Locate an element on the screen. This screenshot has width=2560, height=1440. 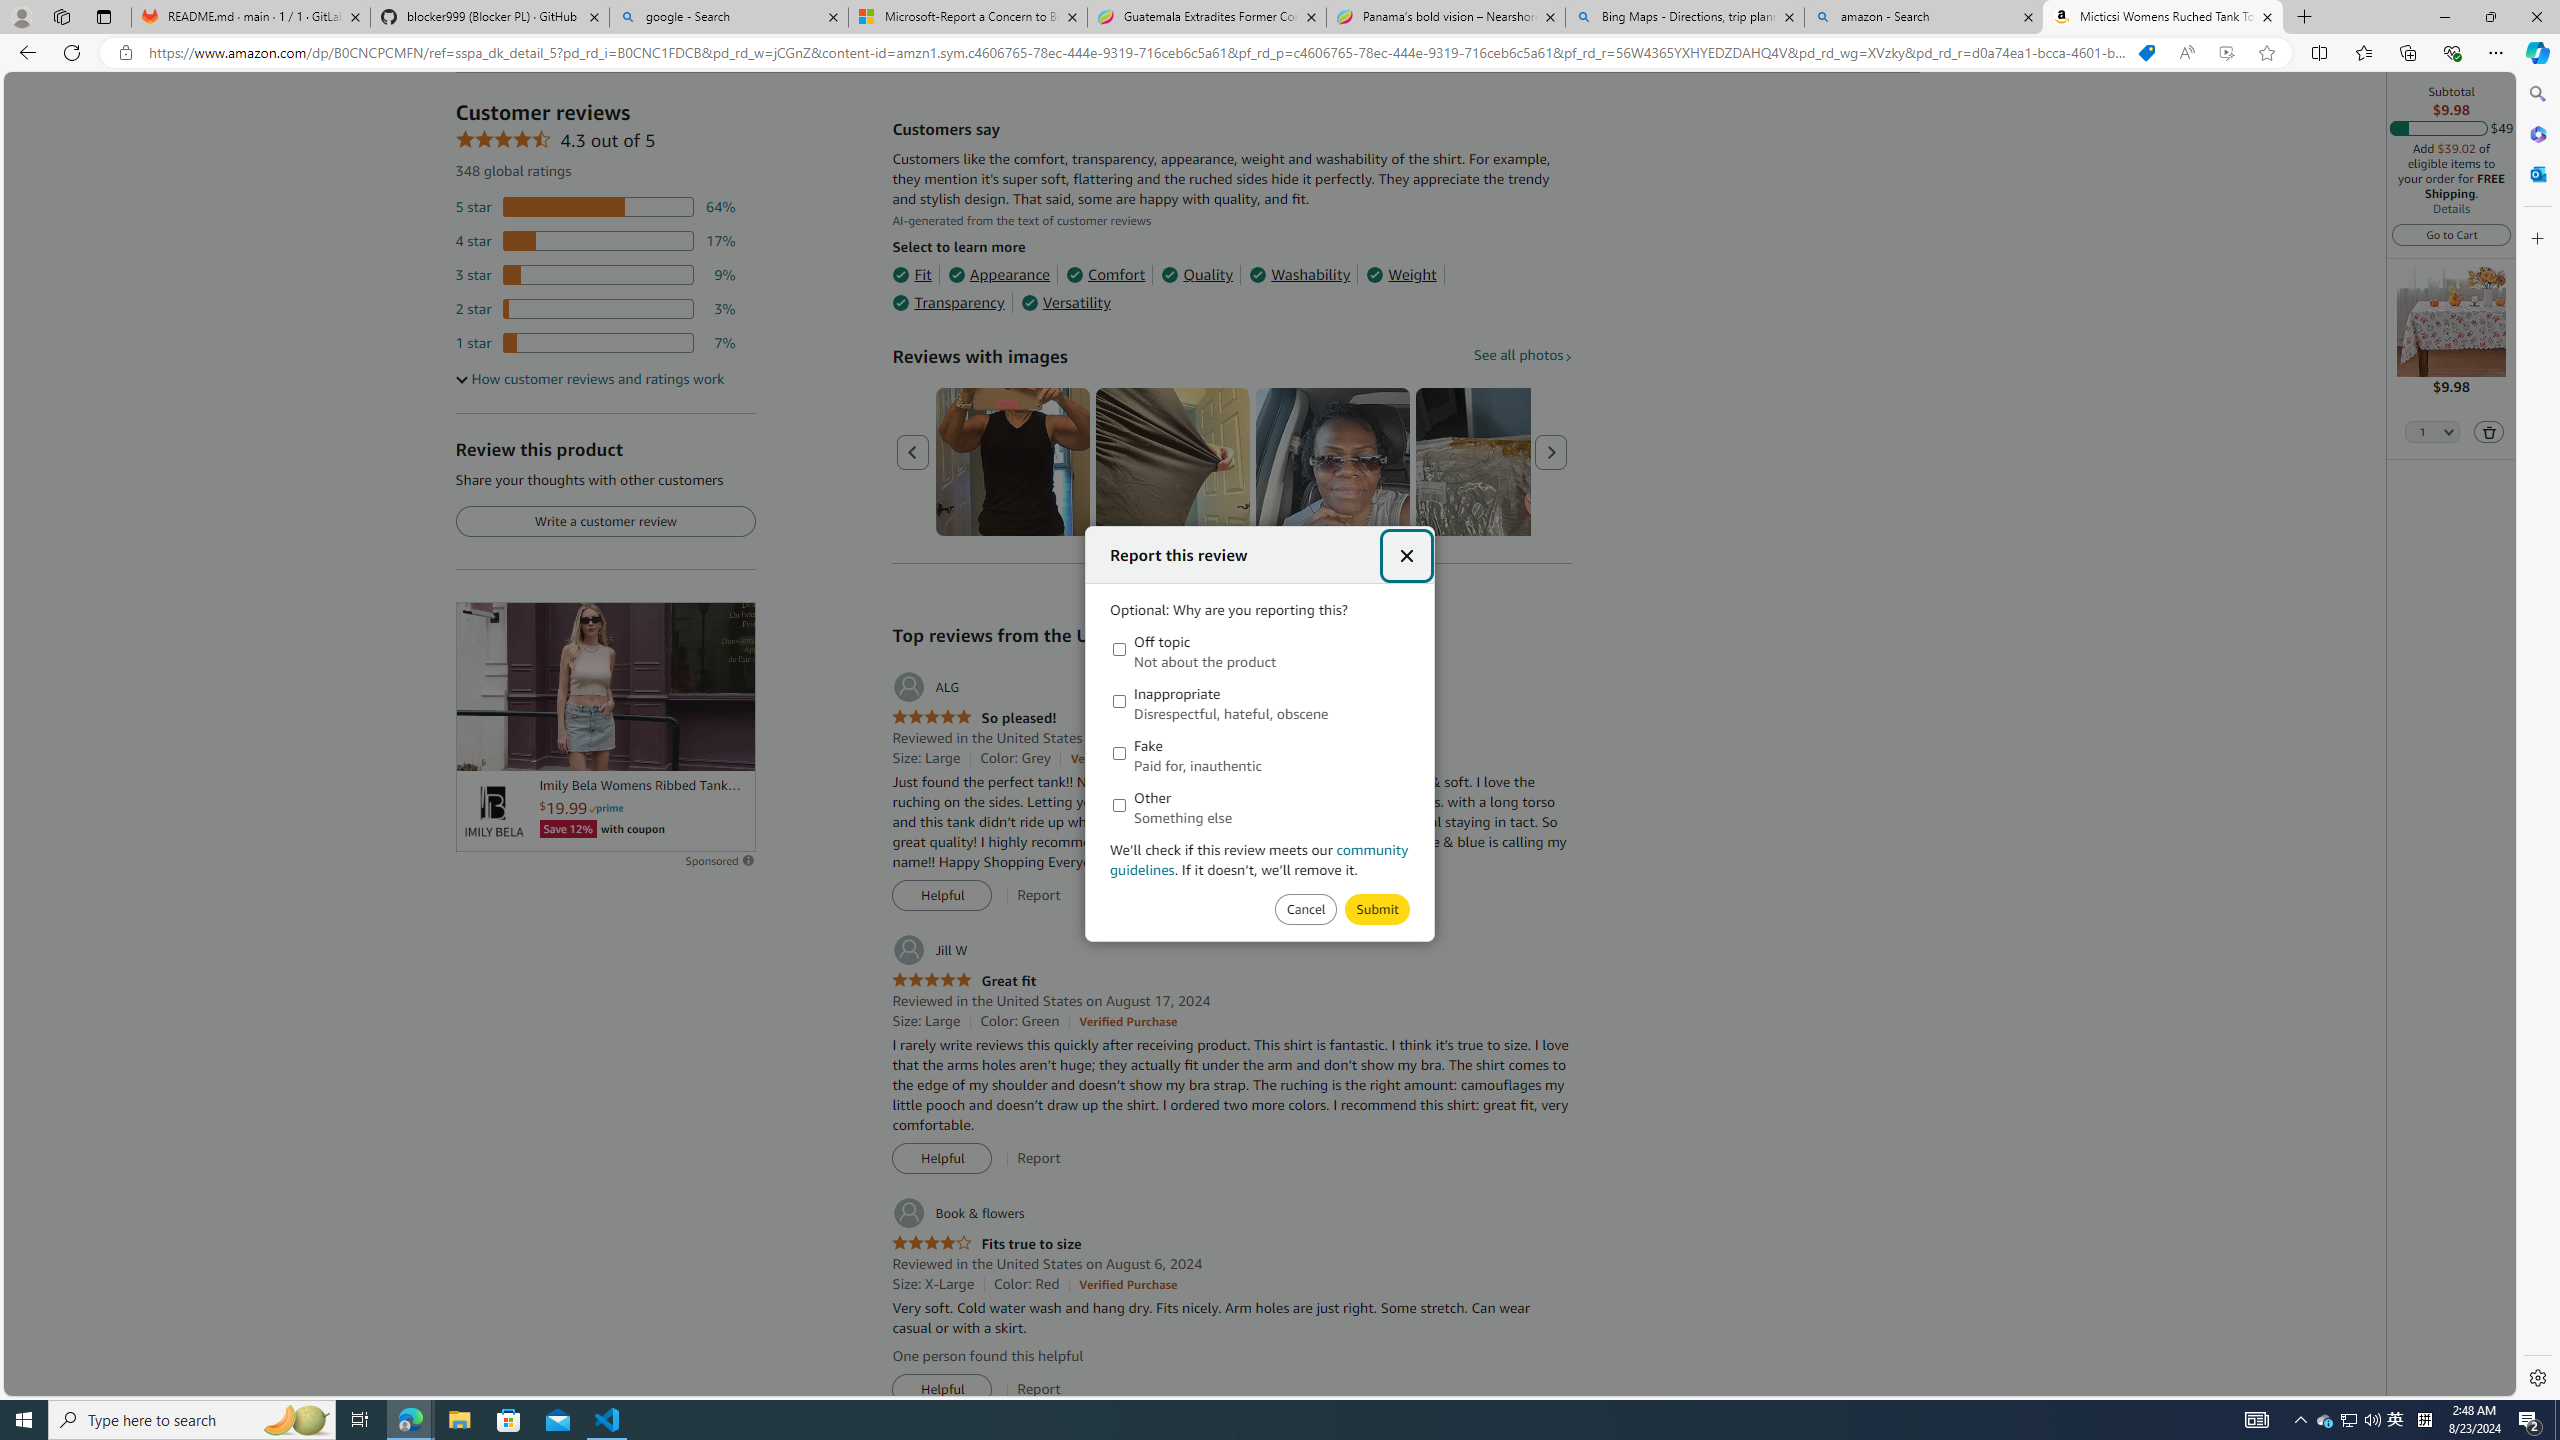
4.0 out of 5 stars Fits true to size is located at coordinates (986, 1244).